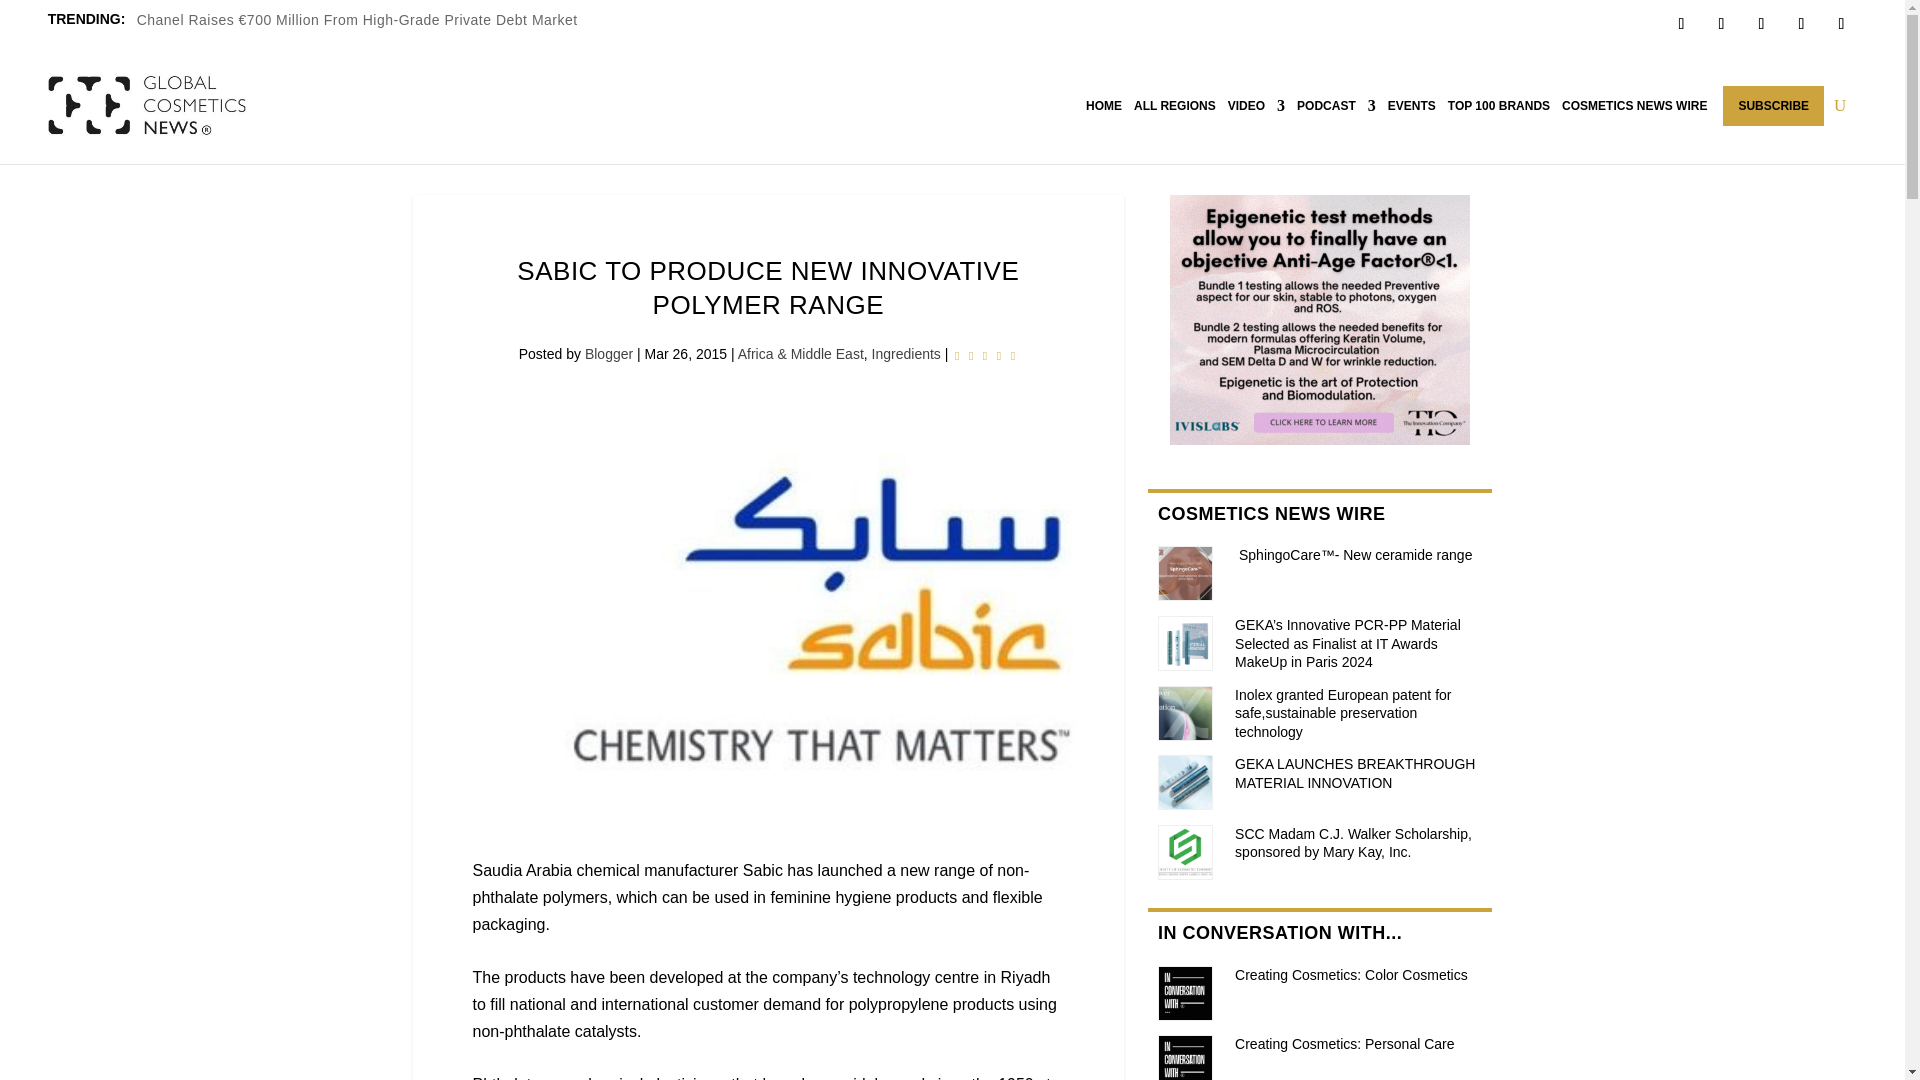  What do you see at coordinates (1174, 106) in the screenshot?
I see `ALL REGIONS` at bounding box center [1174, 106].